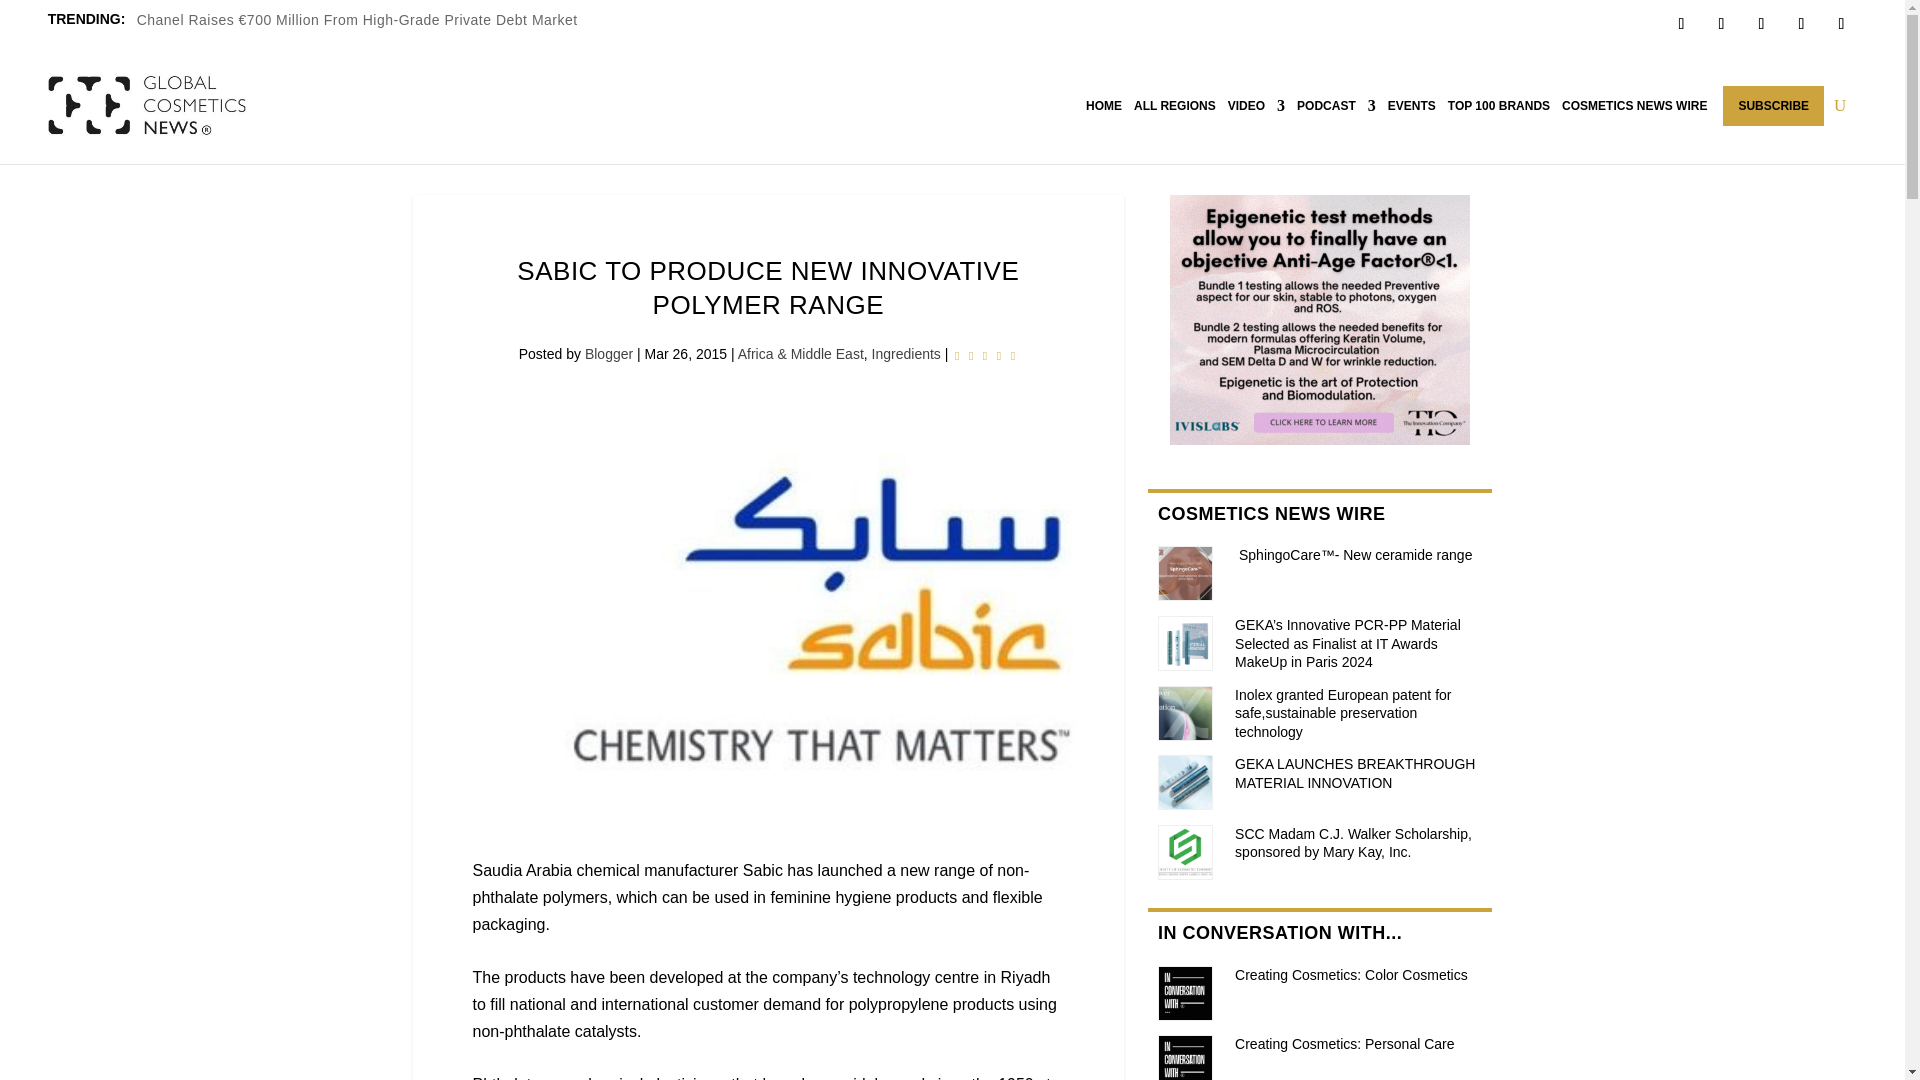  What do you see at coordinates (1174, 106) in the screenshot?
I see `ALL REGIONS` at bounding box center [1174, 106].